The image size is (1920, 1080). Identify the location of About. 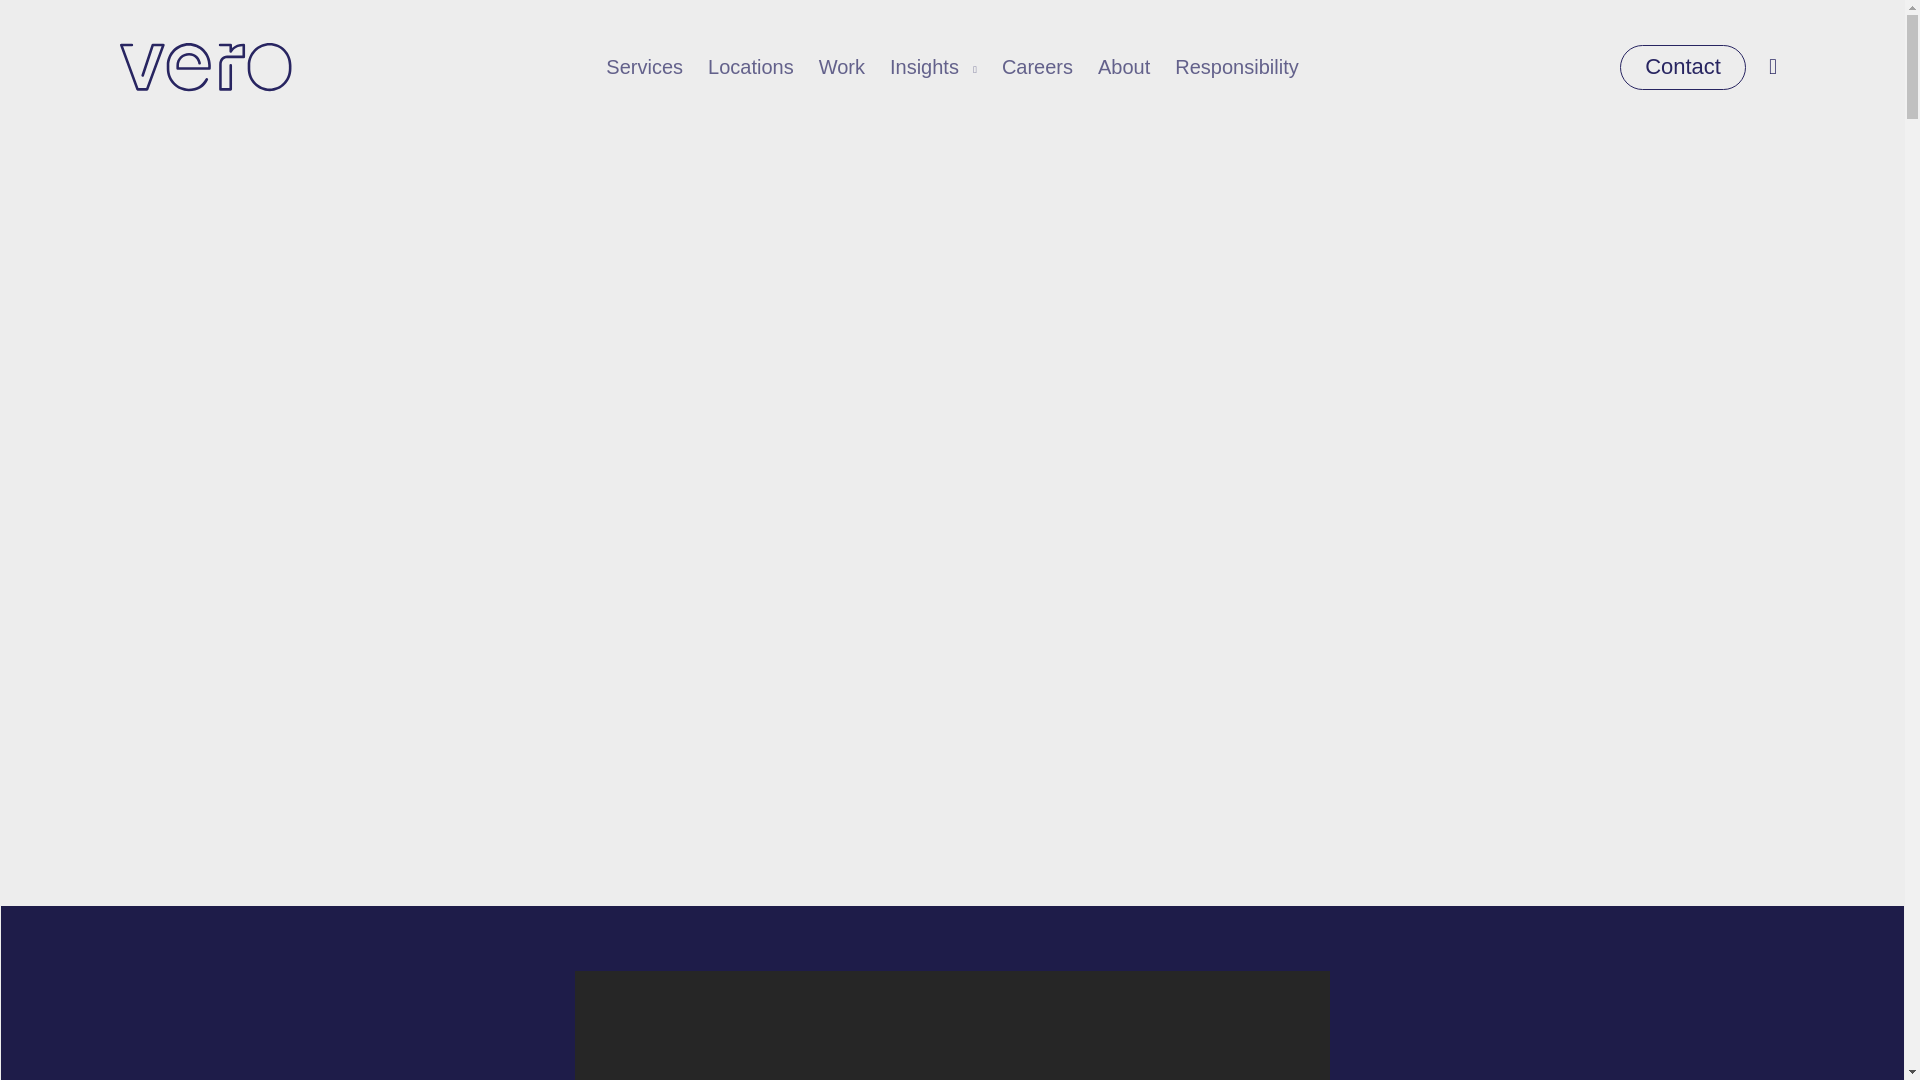
(1124, 67).